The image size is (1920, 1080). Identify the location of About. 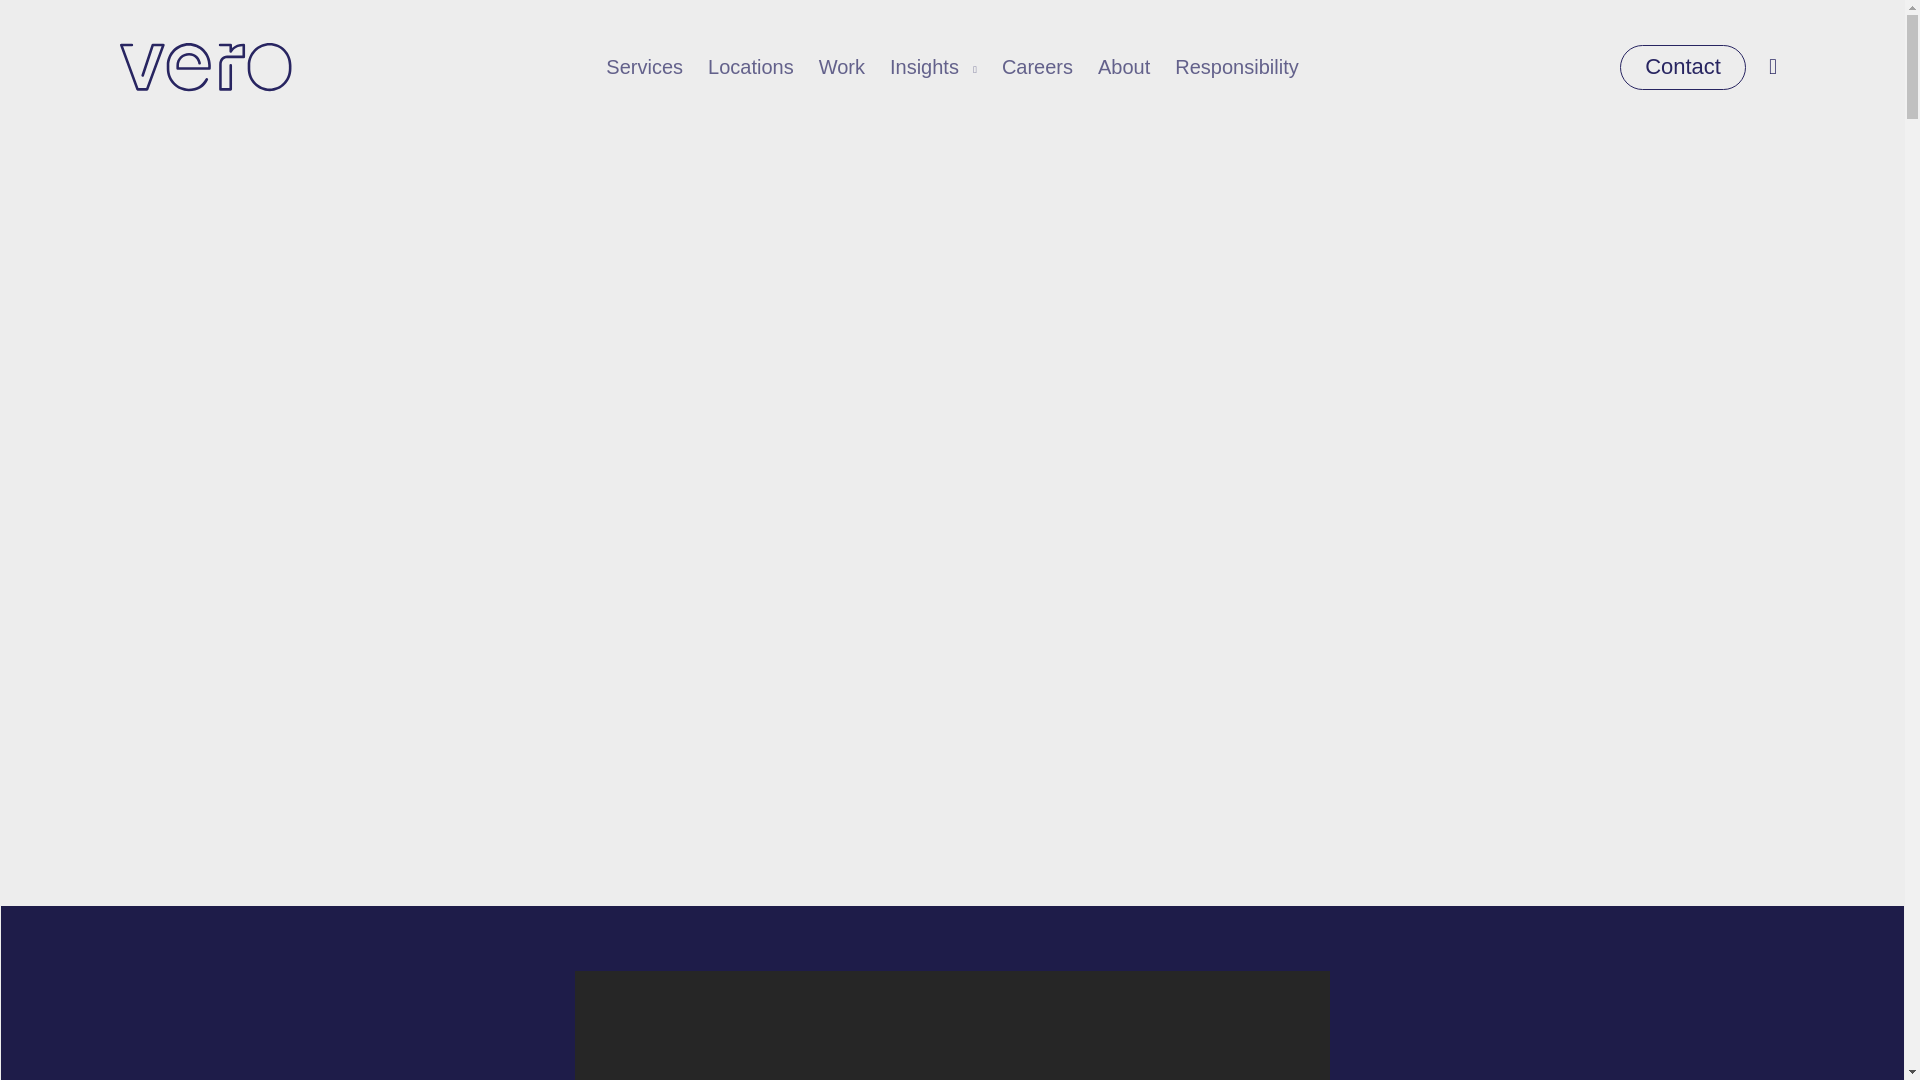
(1124, 67).